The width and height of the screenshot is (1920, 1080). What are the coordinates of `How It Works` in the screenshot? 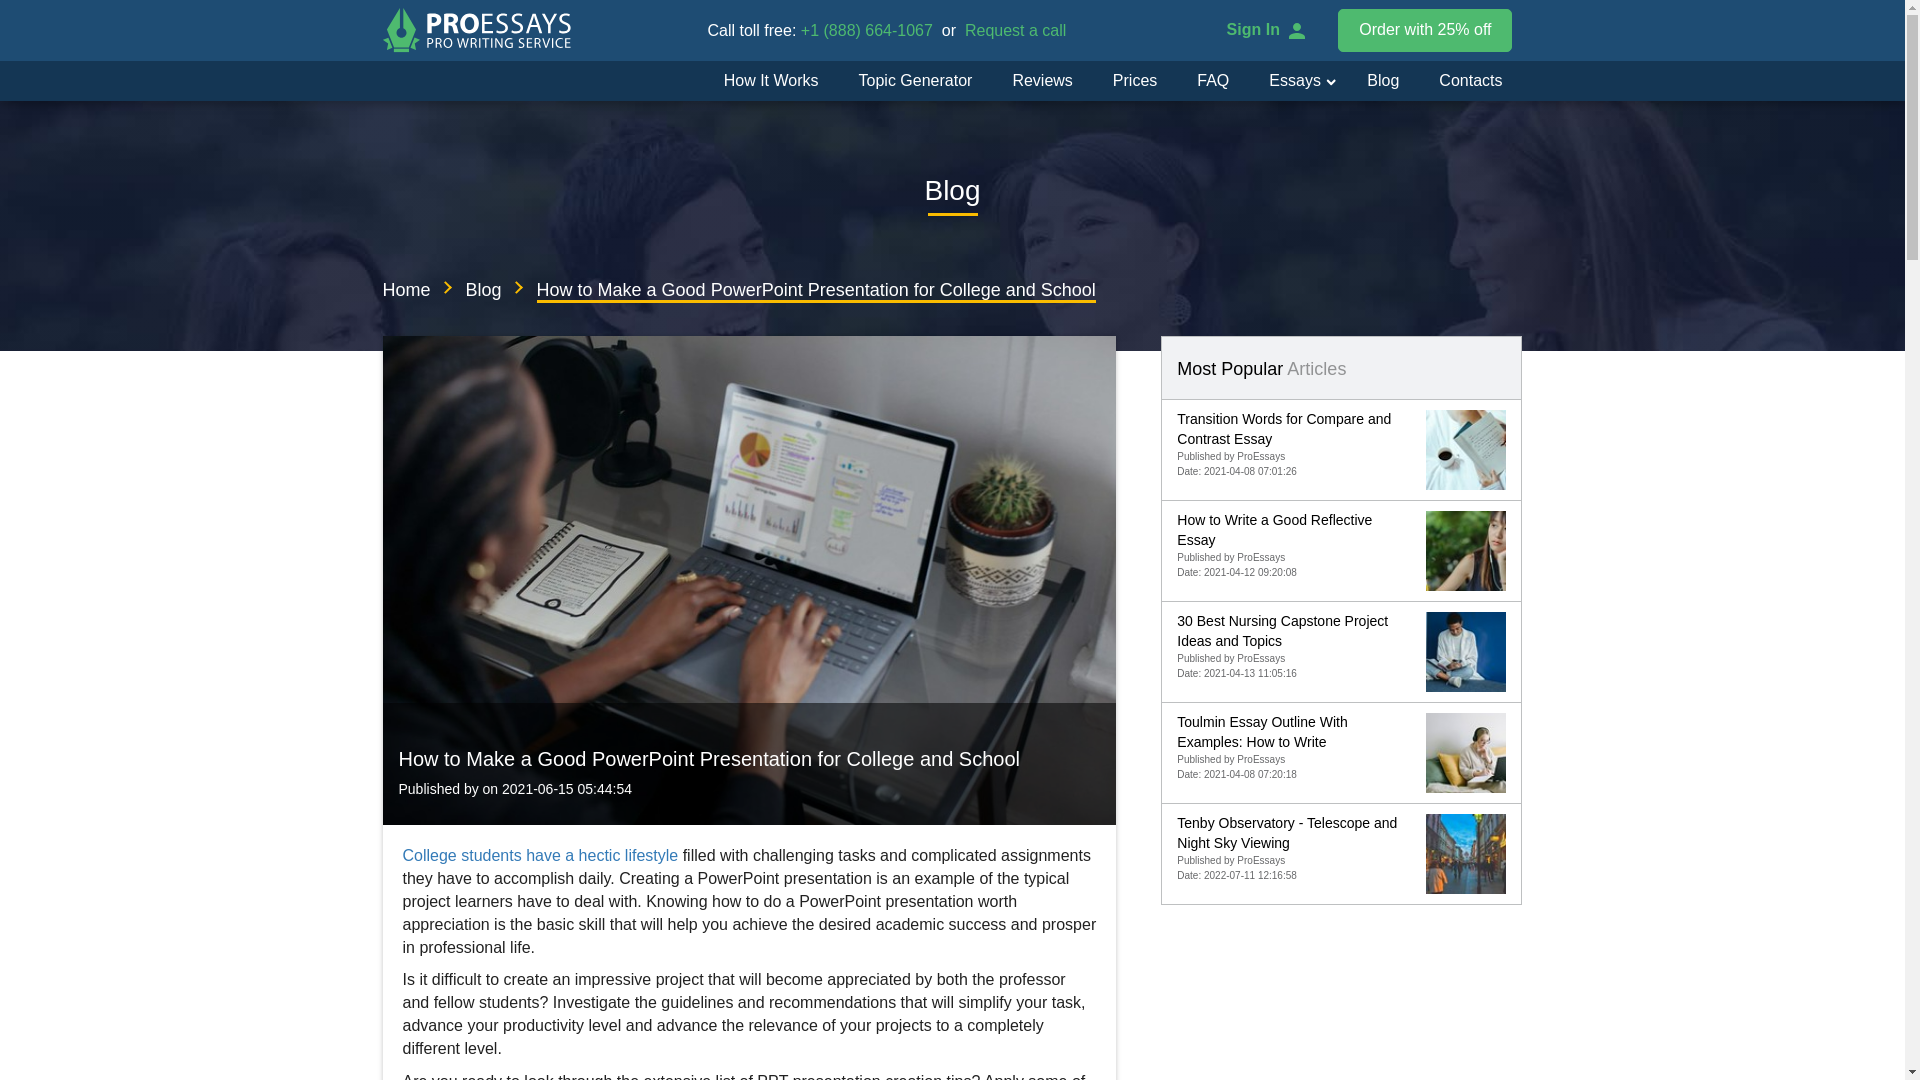 It's located at (772, 80).